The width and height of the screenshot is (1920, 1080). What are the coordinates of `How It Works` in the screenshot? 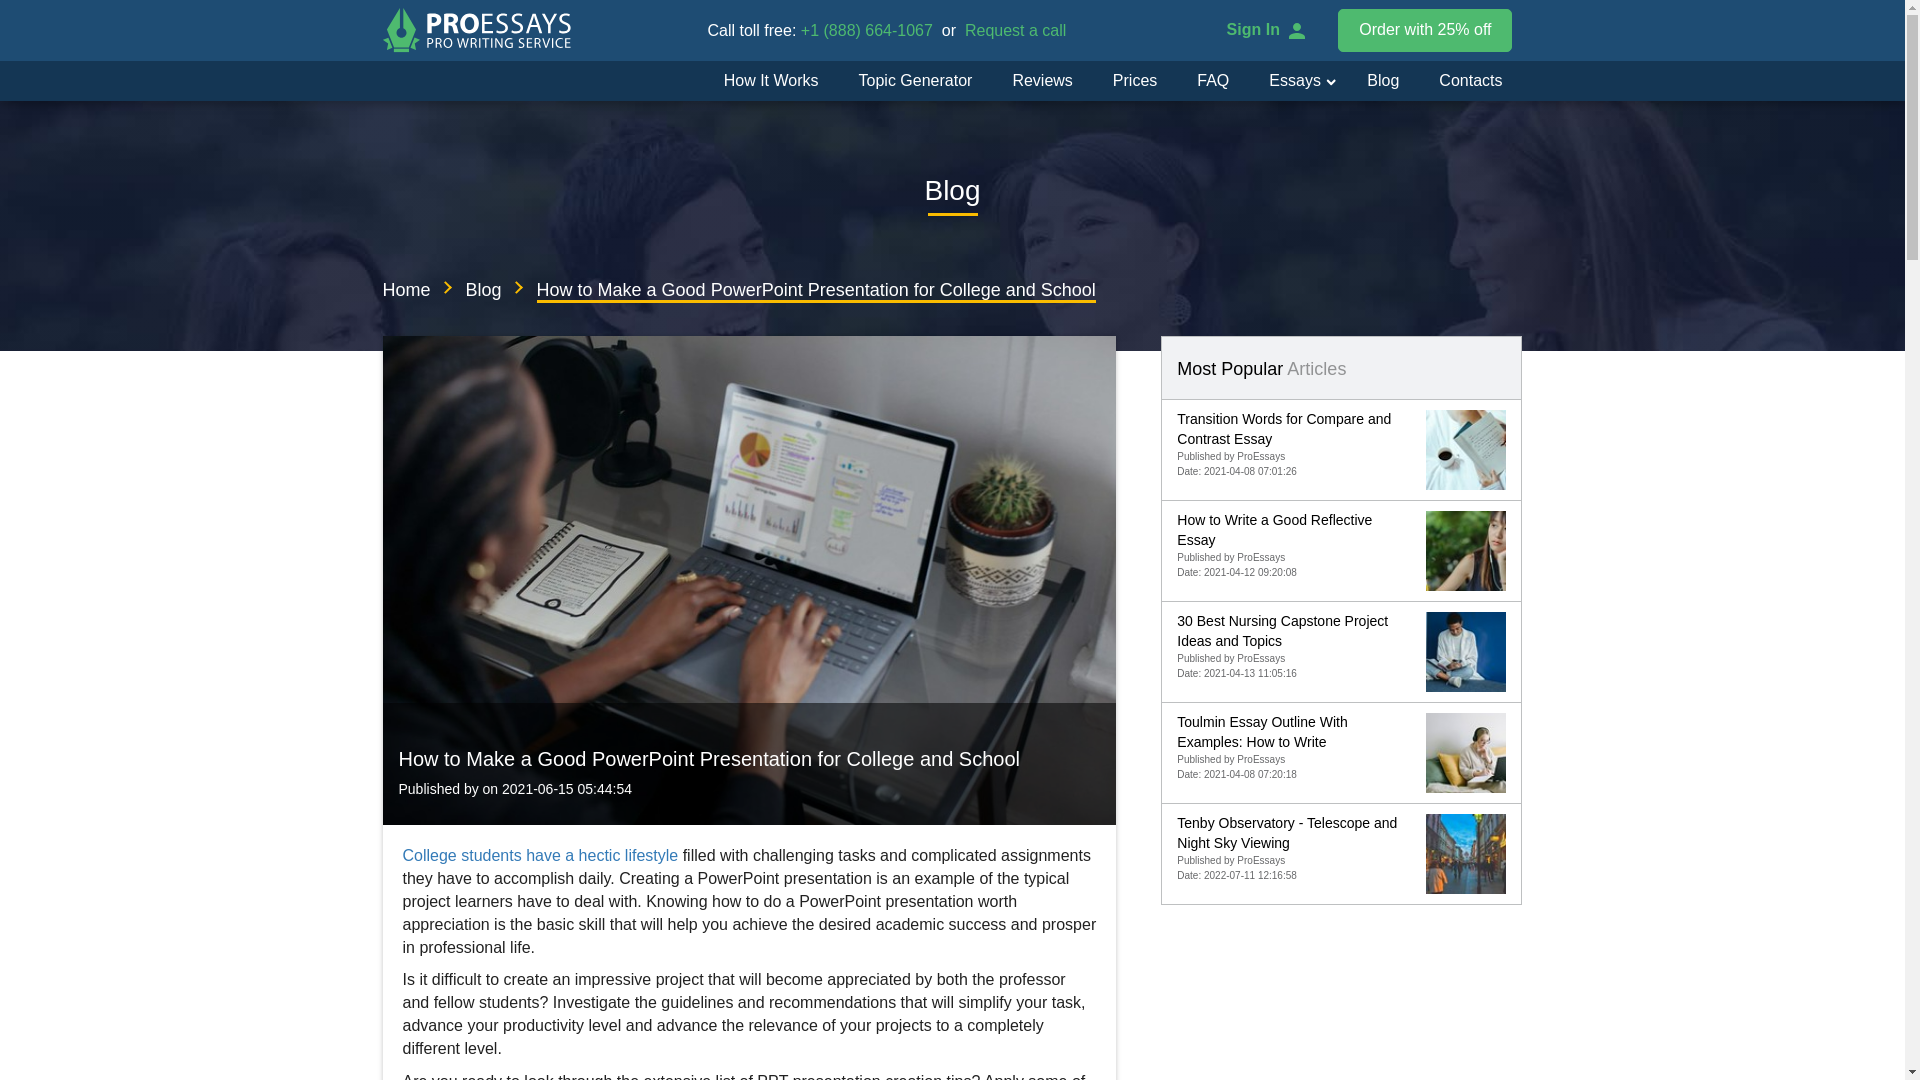 It's located at (772, 80).